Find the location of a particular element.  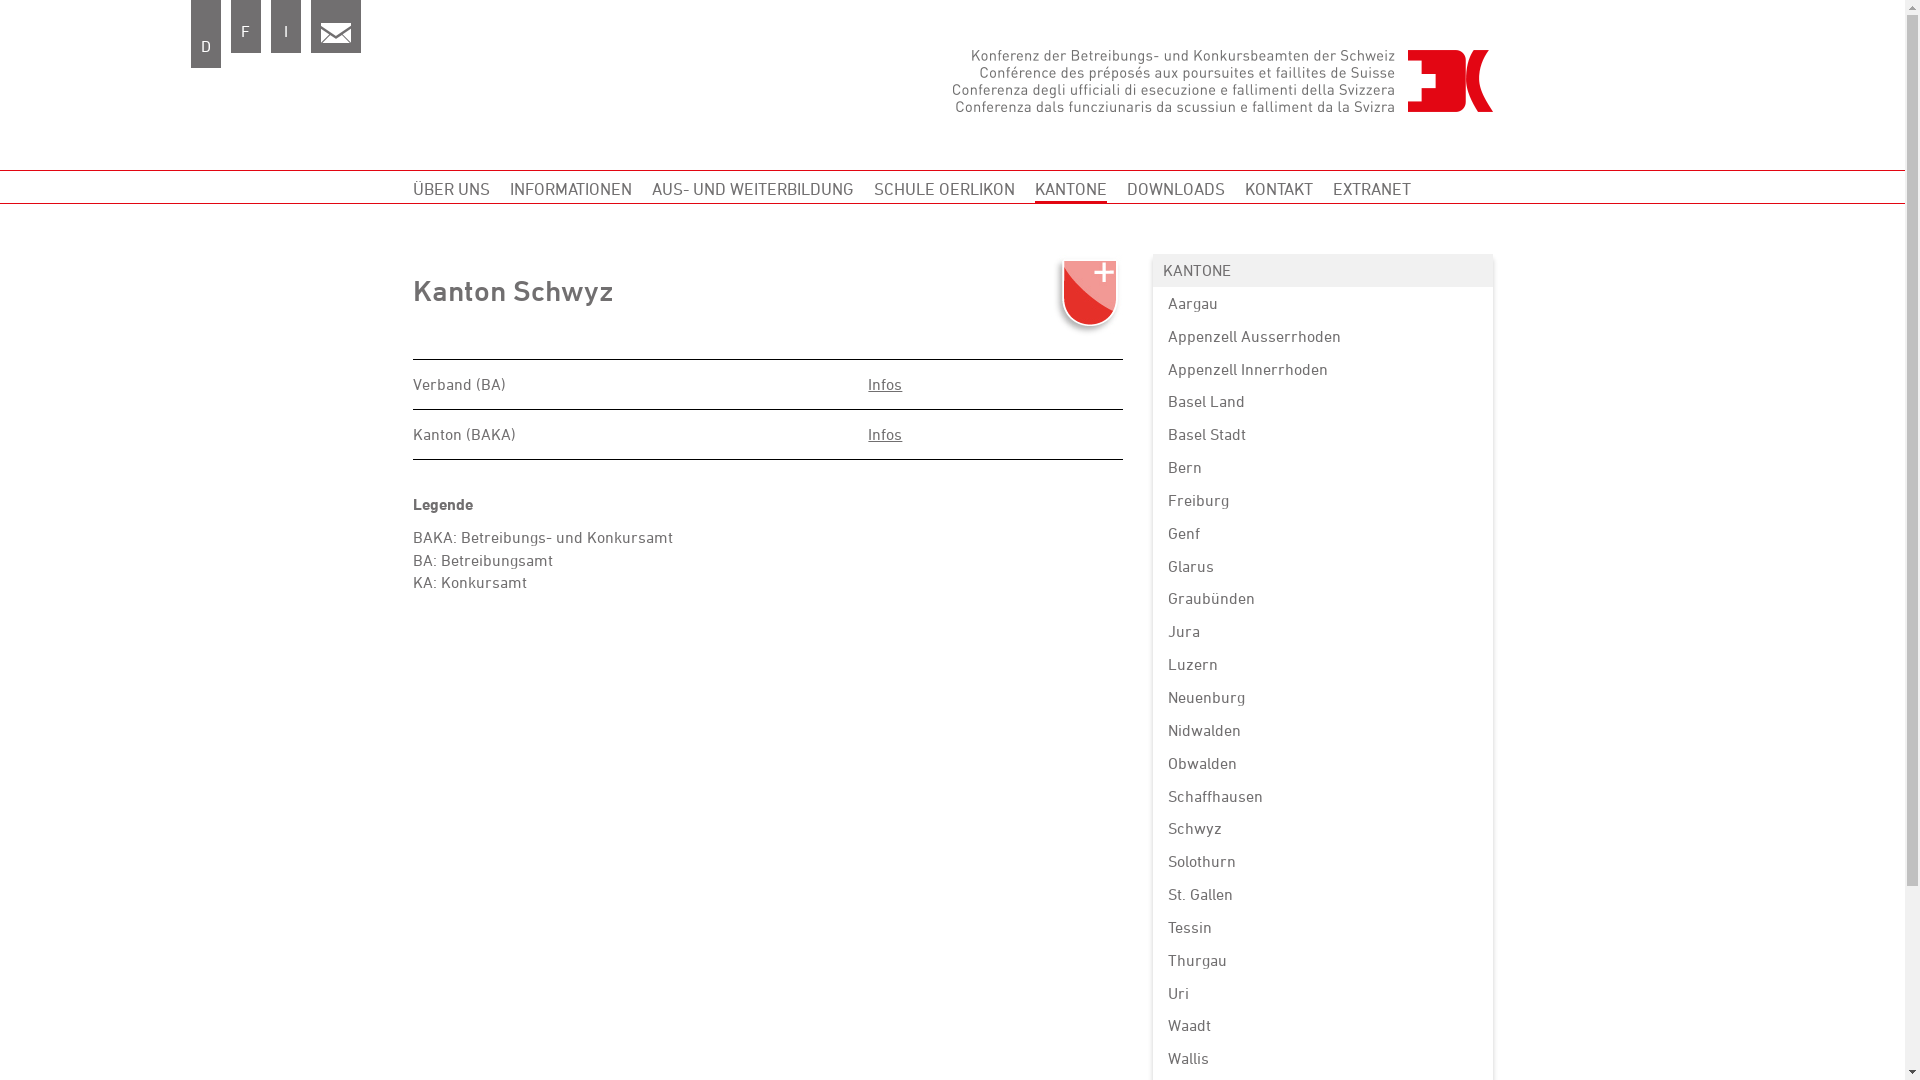

Solothurn is located at coordinates (1323, 862).